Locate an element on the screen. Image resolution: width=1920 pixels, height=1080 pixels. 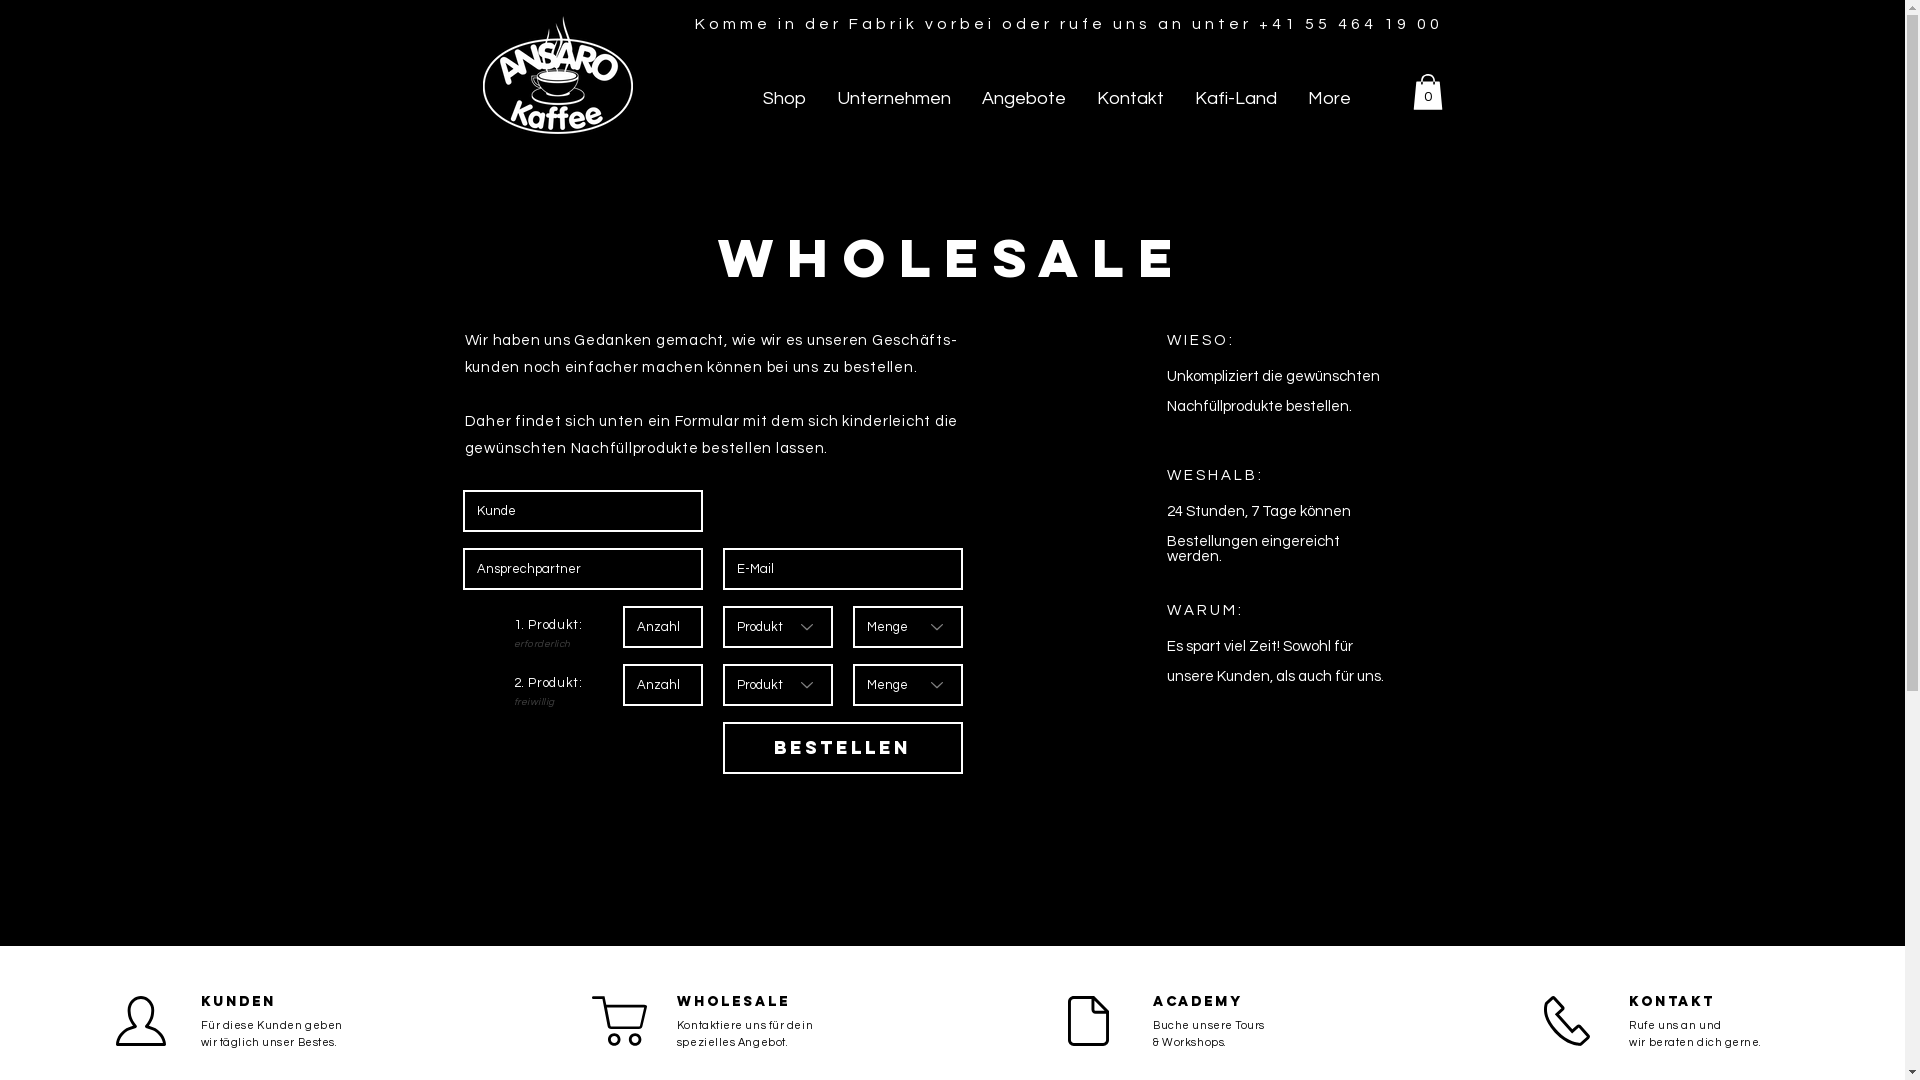
WHOLESALE is located at coordinates (734, 1002).